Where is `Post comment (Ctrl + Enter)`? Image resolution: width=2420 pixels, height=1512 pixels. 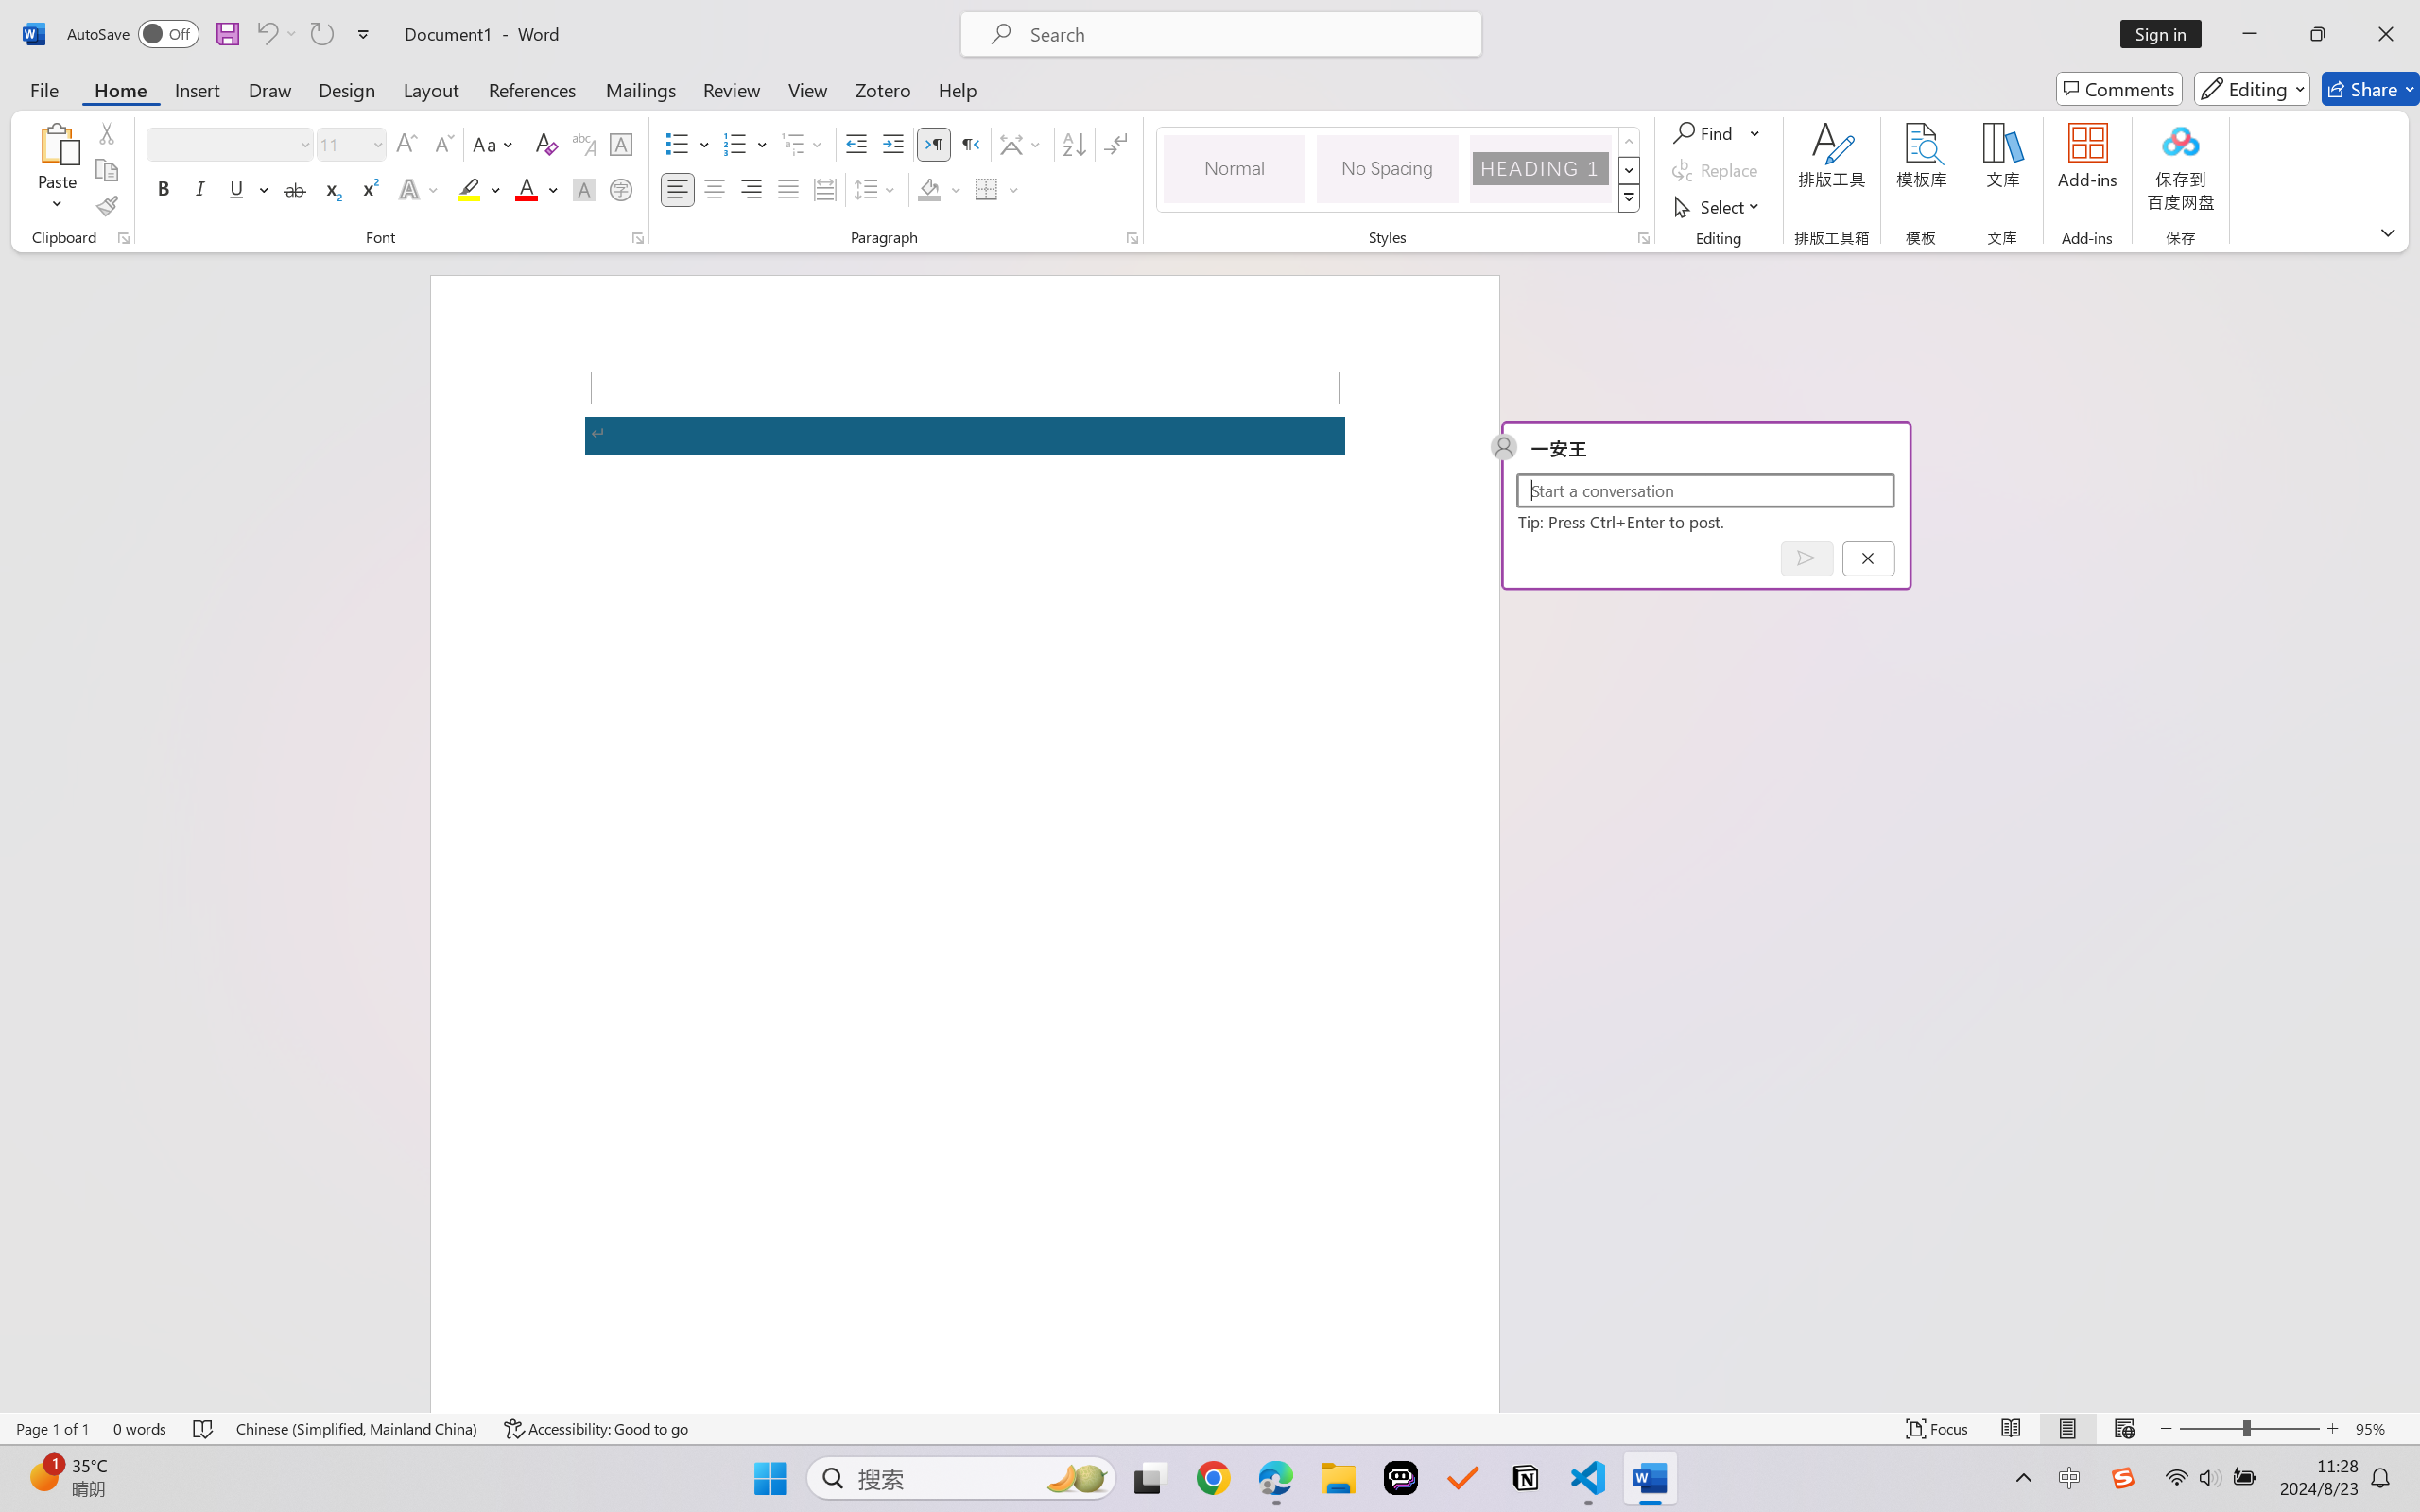 Post comment (Ctrl + Enter) is located at coordinates (1806, 558).